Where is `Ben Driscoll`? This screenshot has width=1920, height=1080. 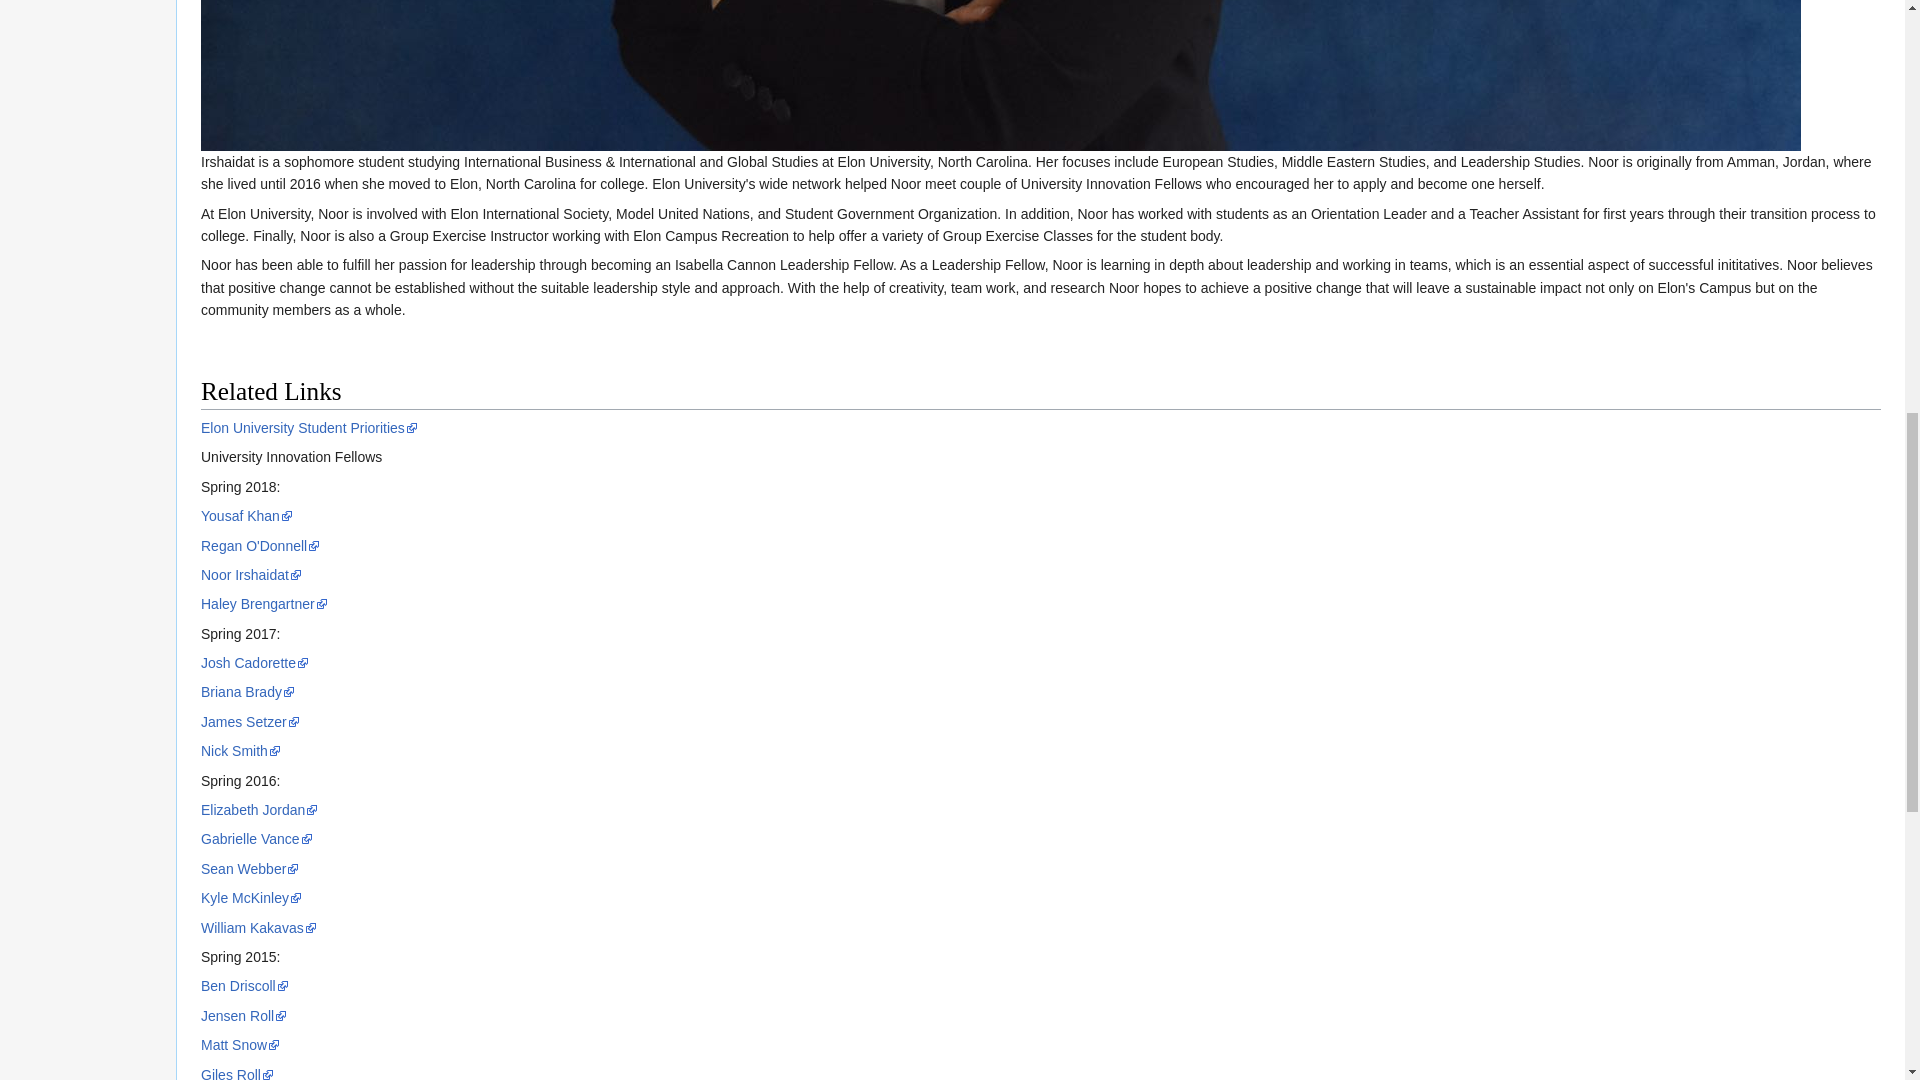 Ben Driscoll is located at coordinates (245, 986).